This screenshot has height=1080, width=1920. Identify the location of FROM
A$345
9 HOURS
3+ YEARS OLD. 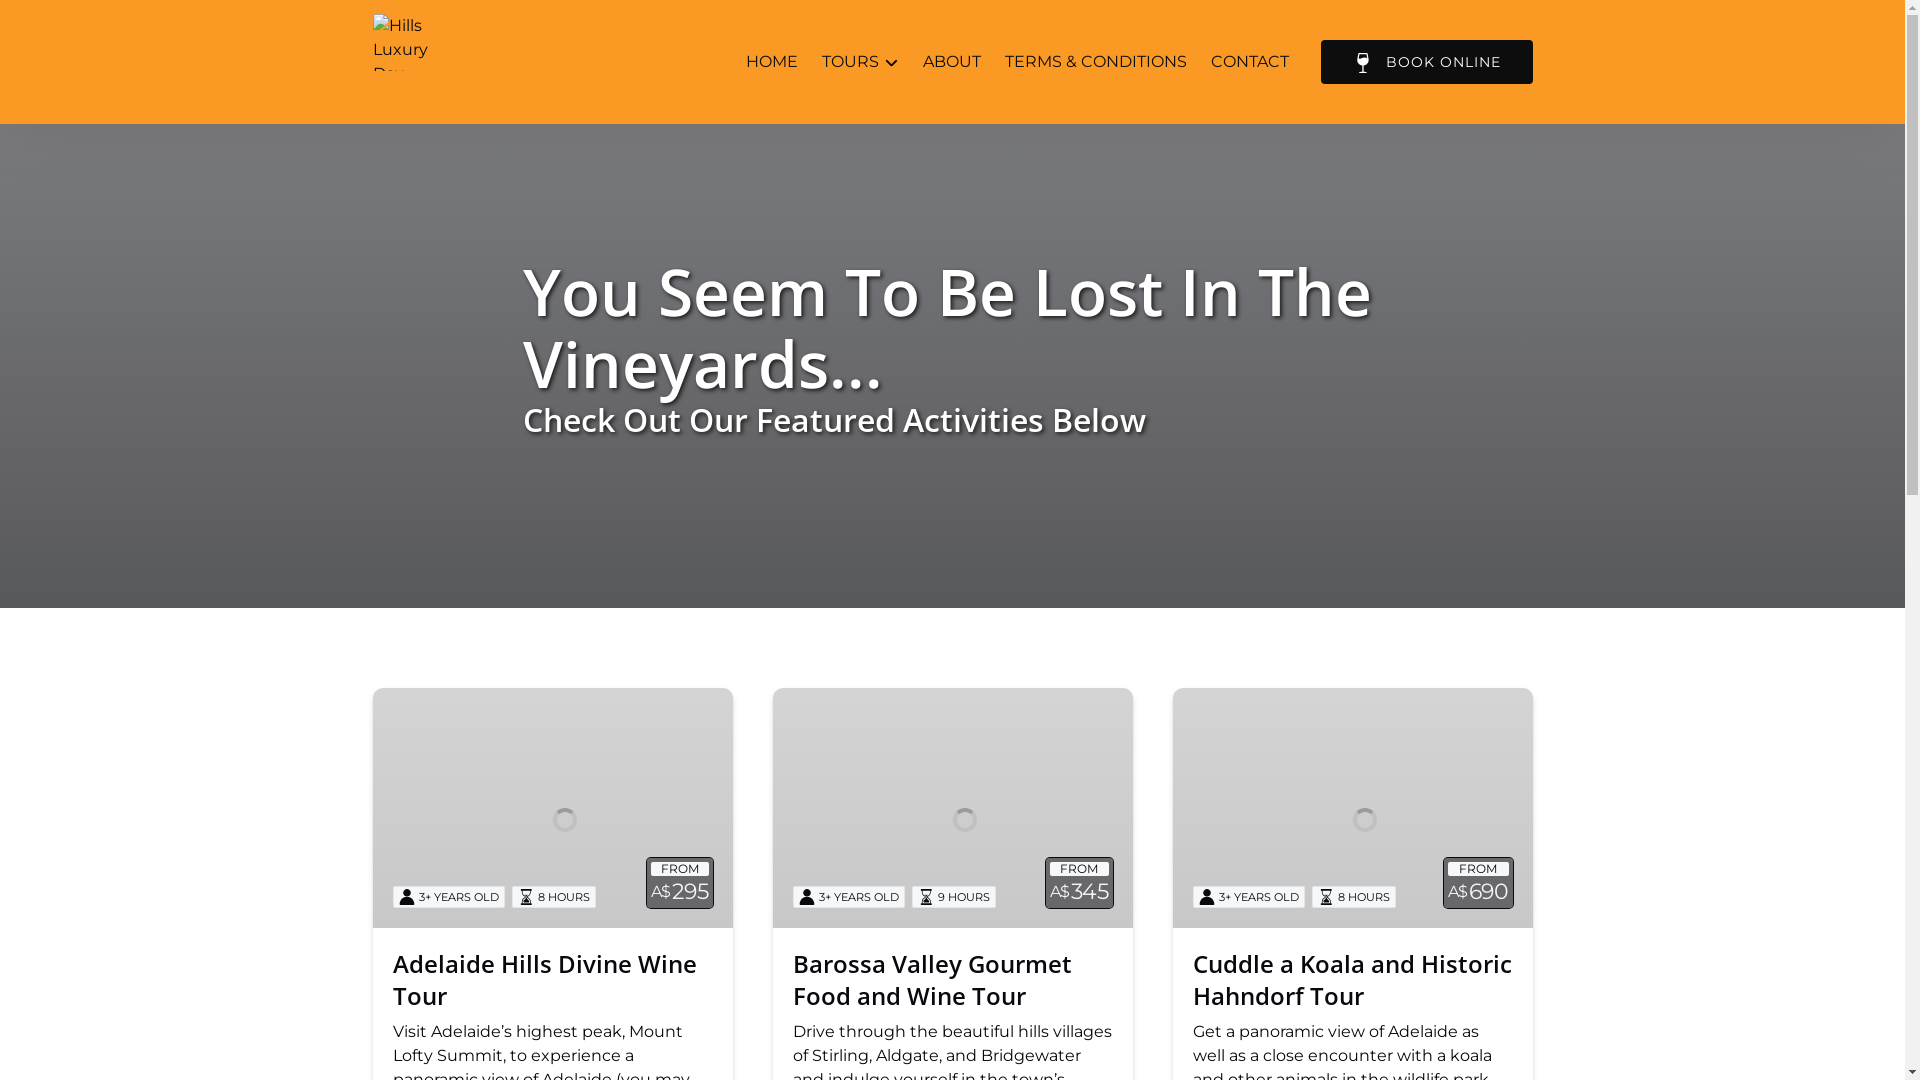
(952, 808).